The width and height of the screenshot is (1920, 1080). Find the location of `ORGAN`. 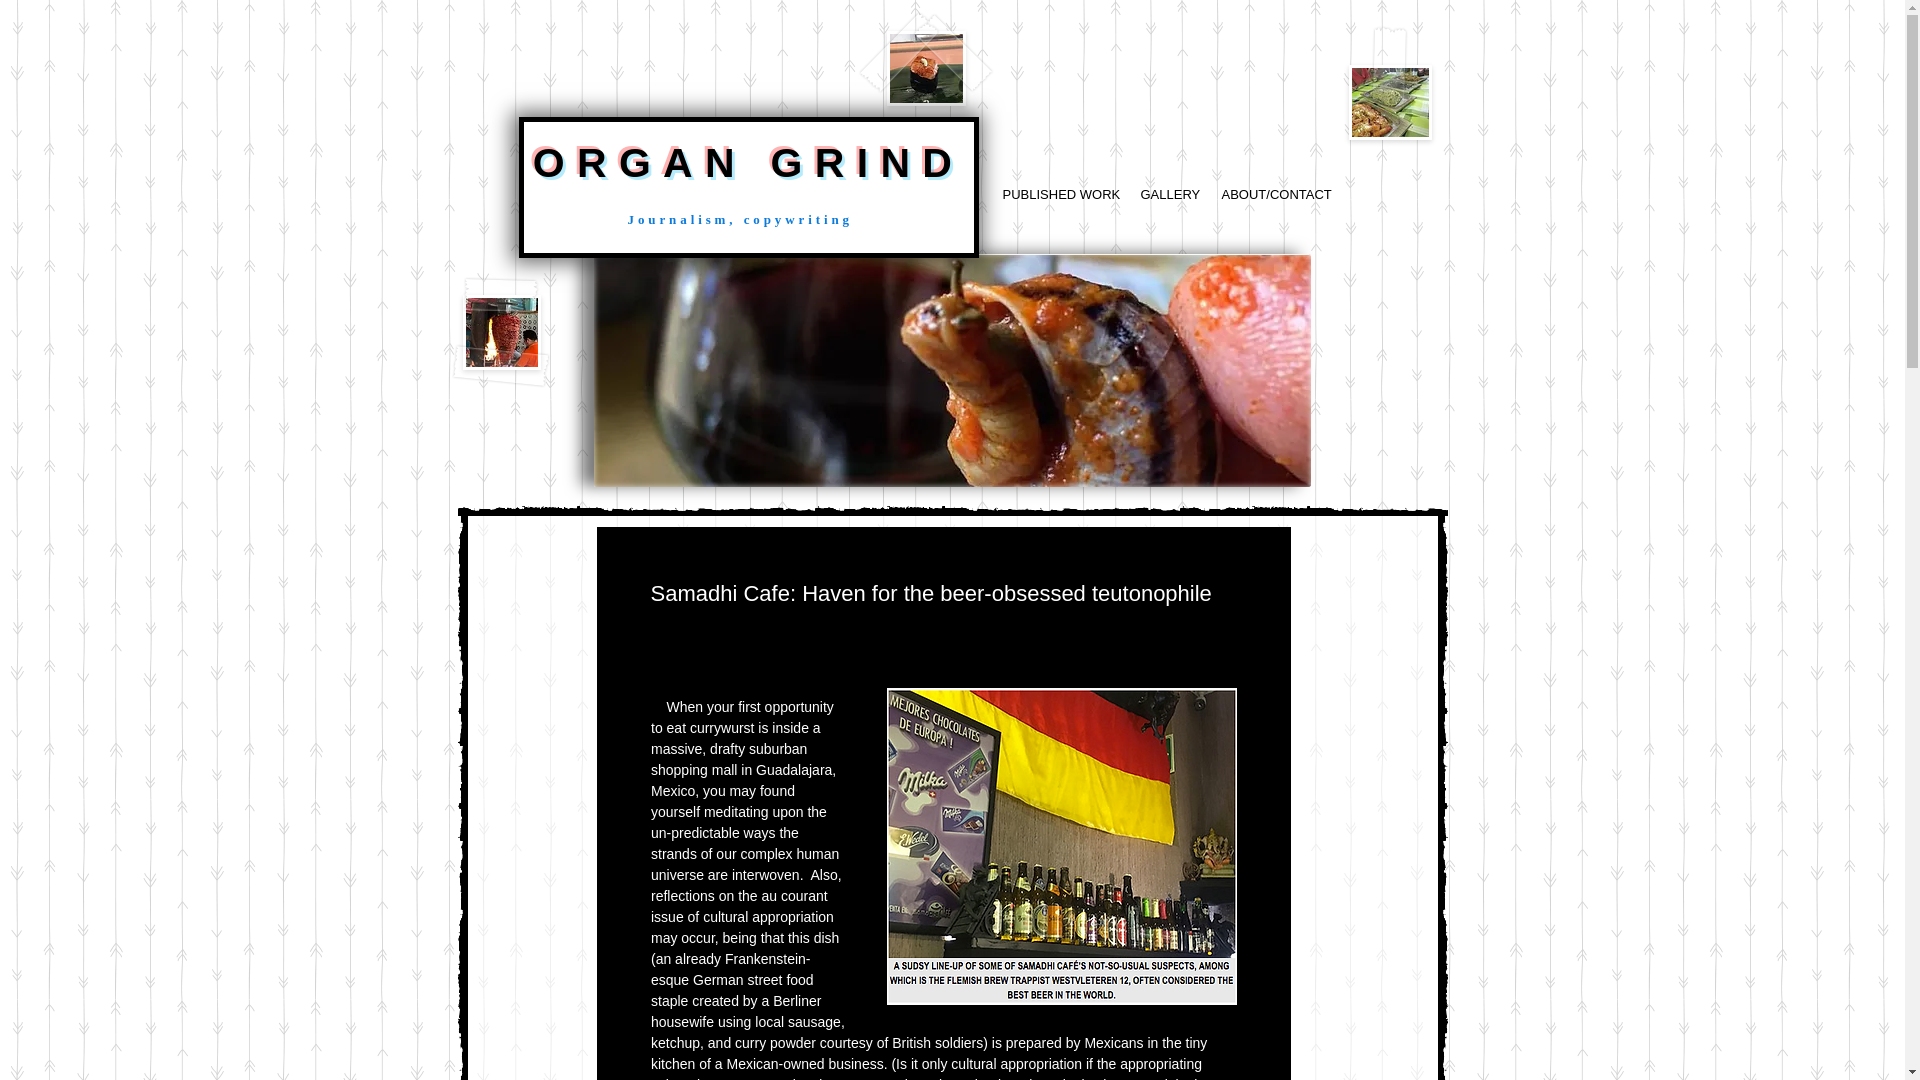

ORGAN is located at coordinates (652, 162).